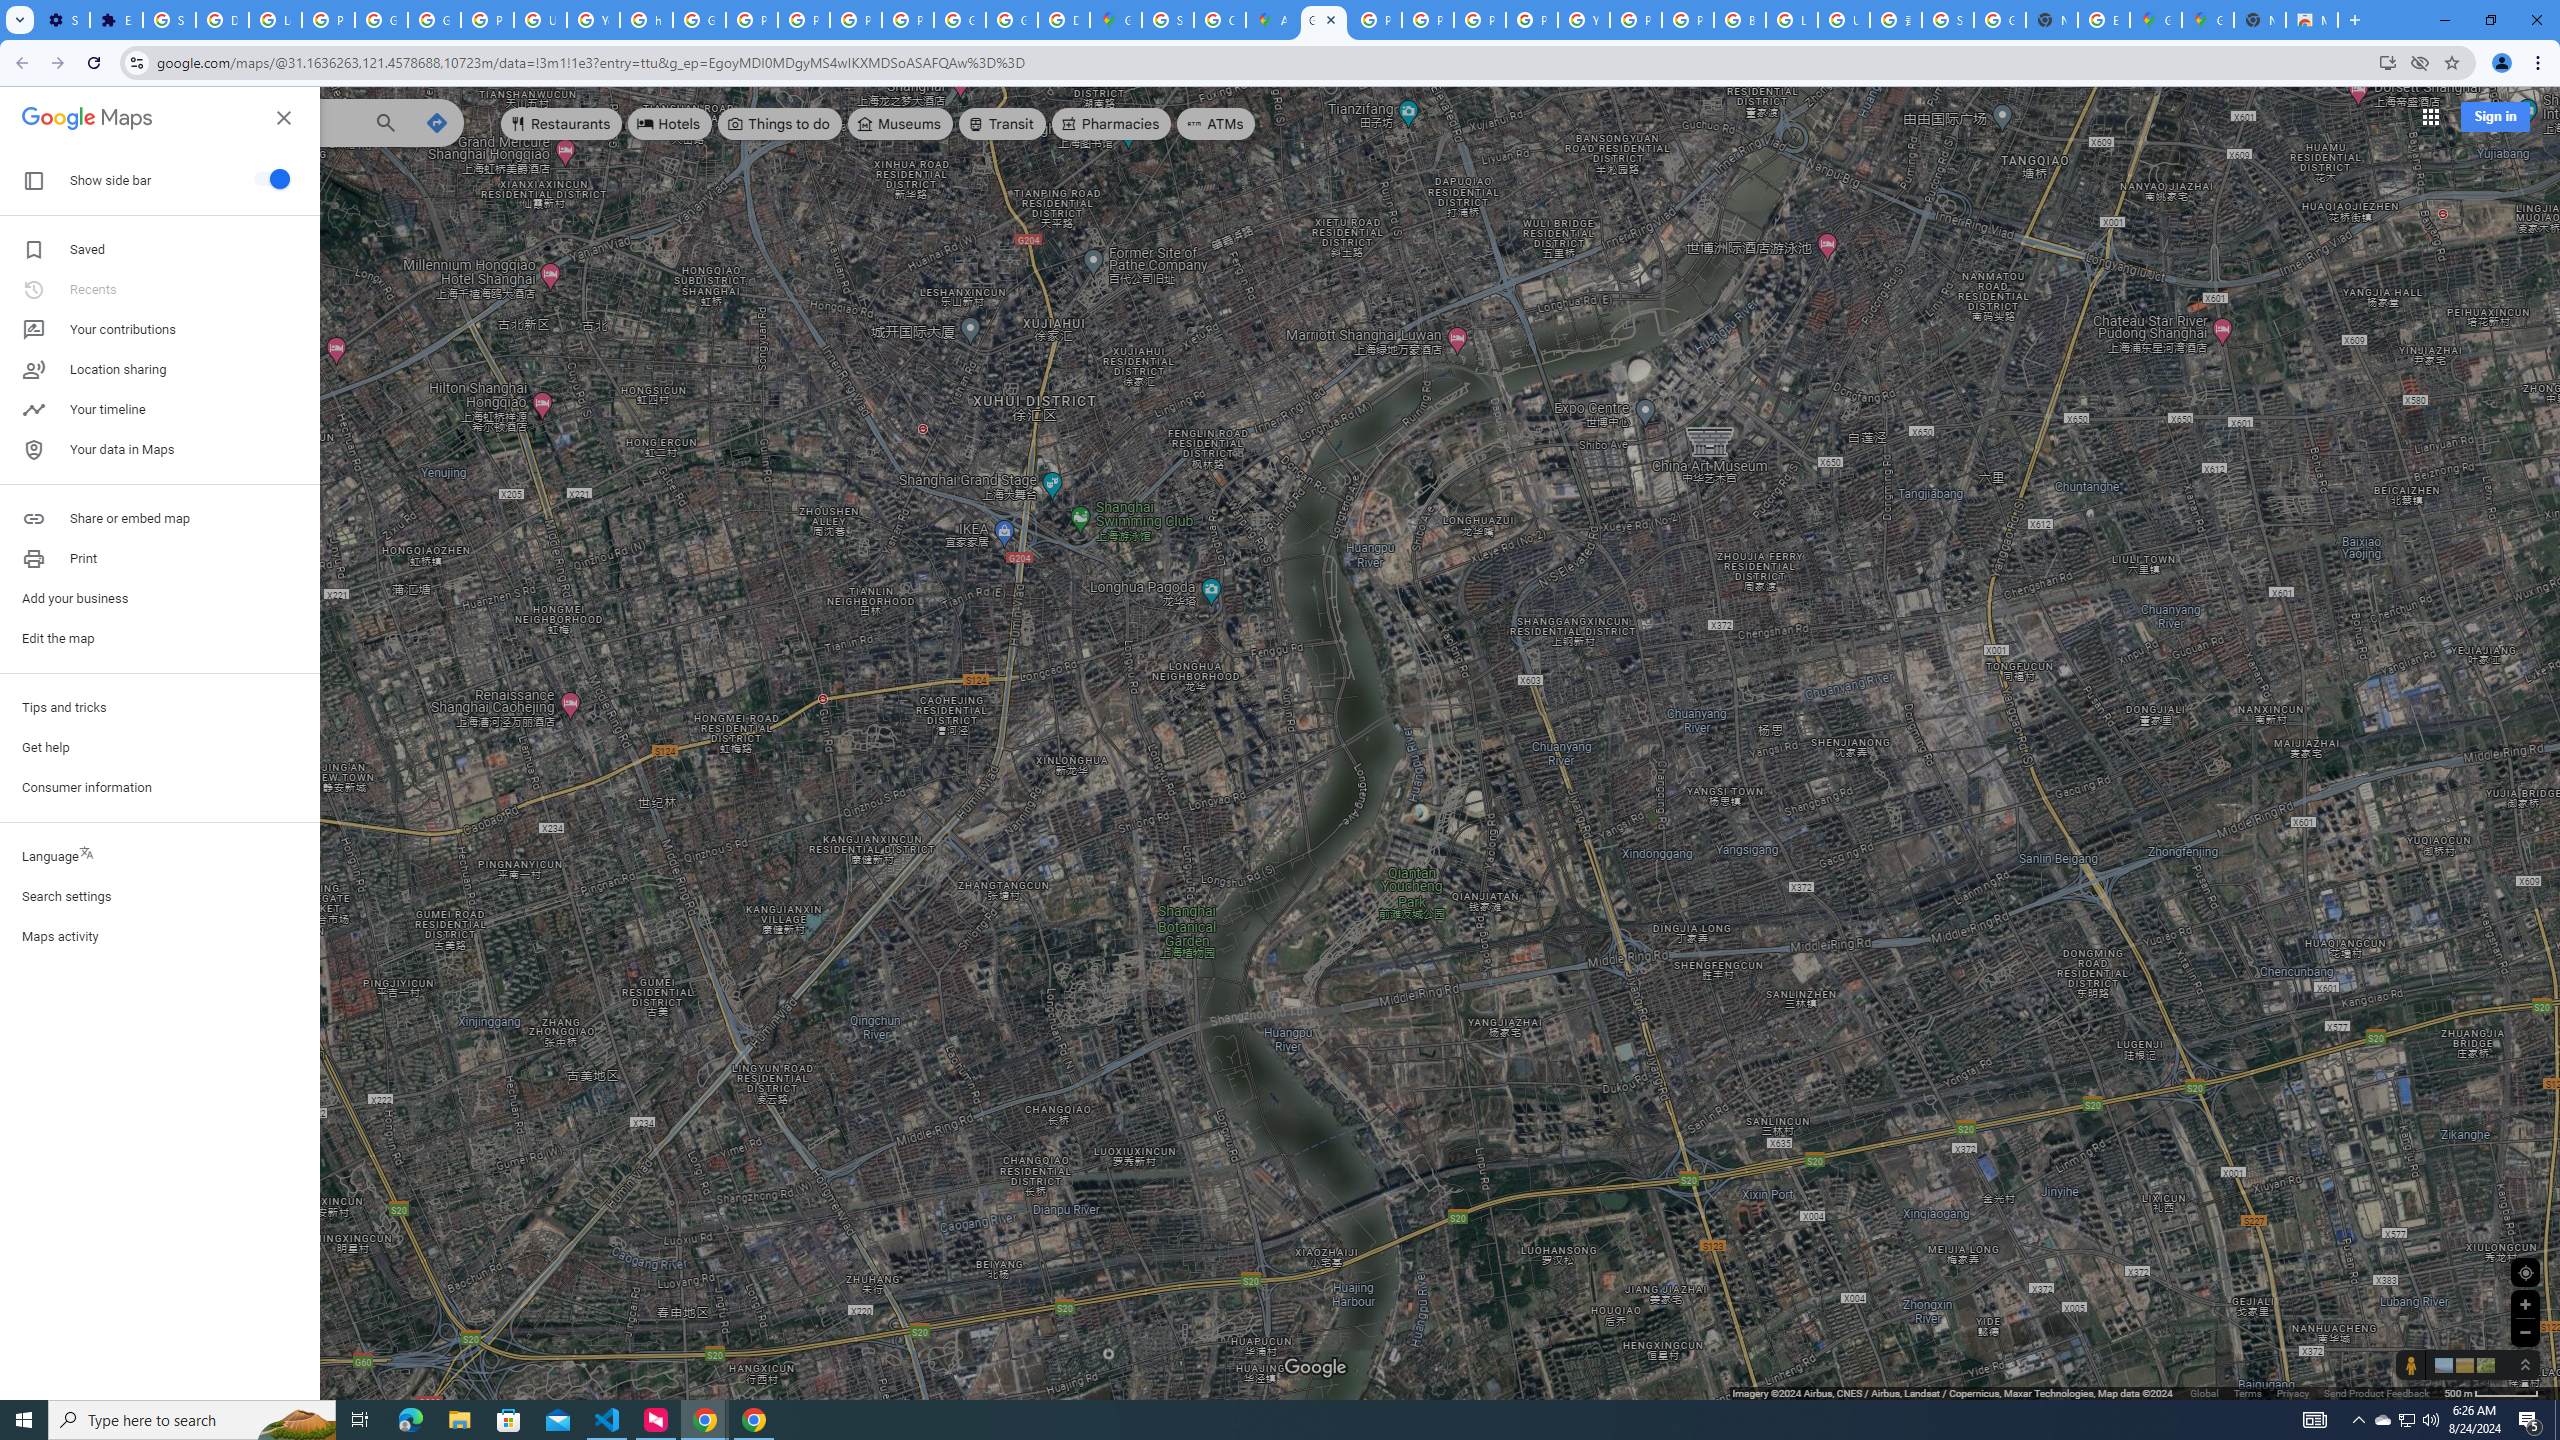 The height and width of the screenshot is (1440, 2560). I want to click on Things to do, so click(779, 124).